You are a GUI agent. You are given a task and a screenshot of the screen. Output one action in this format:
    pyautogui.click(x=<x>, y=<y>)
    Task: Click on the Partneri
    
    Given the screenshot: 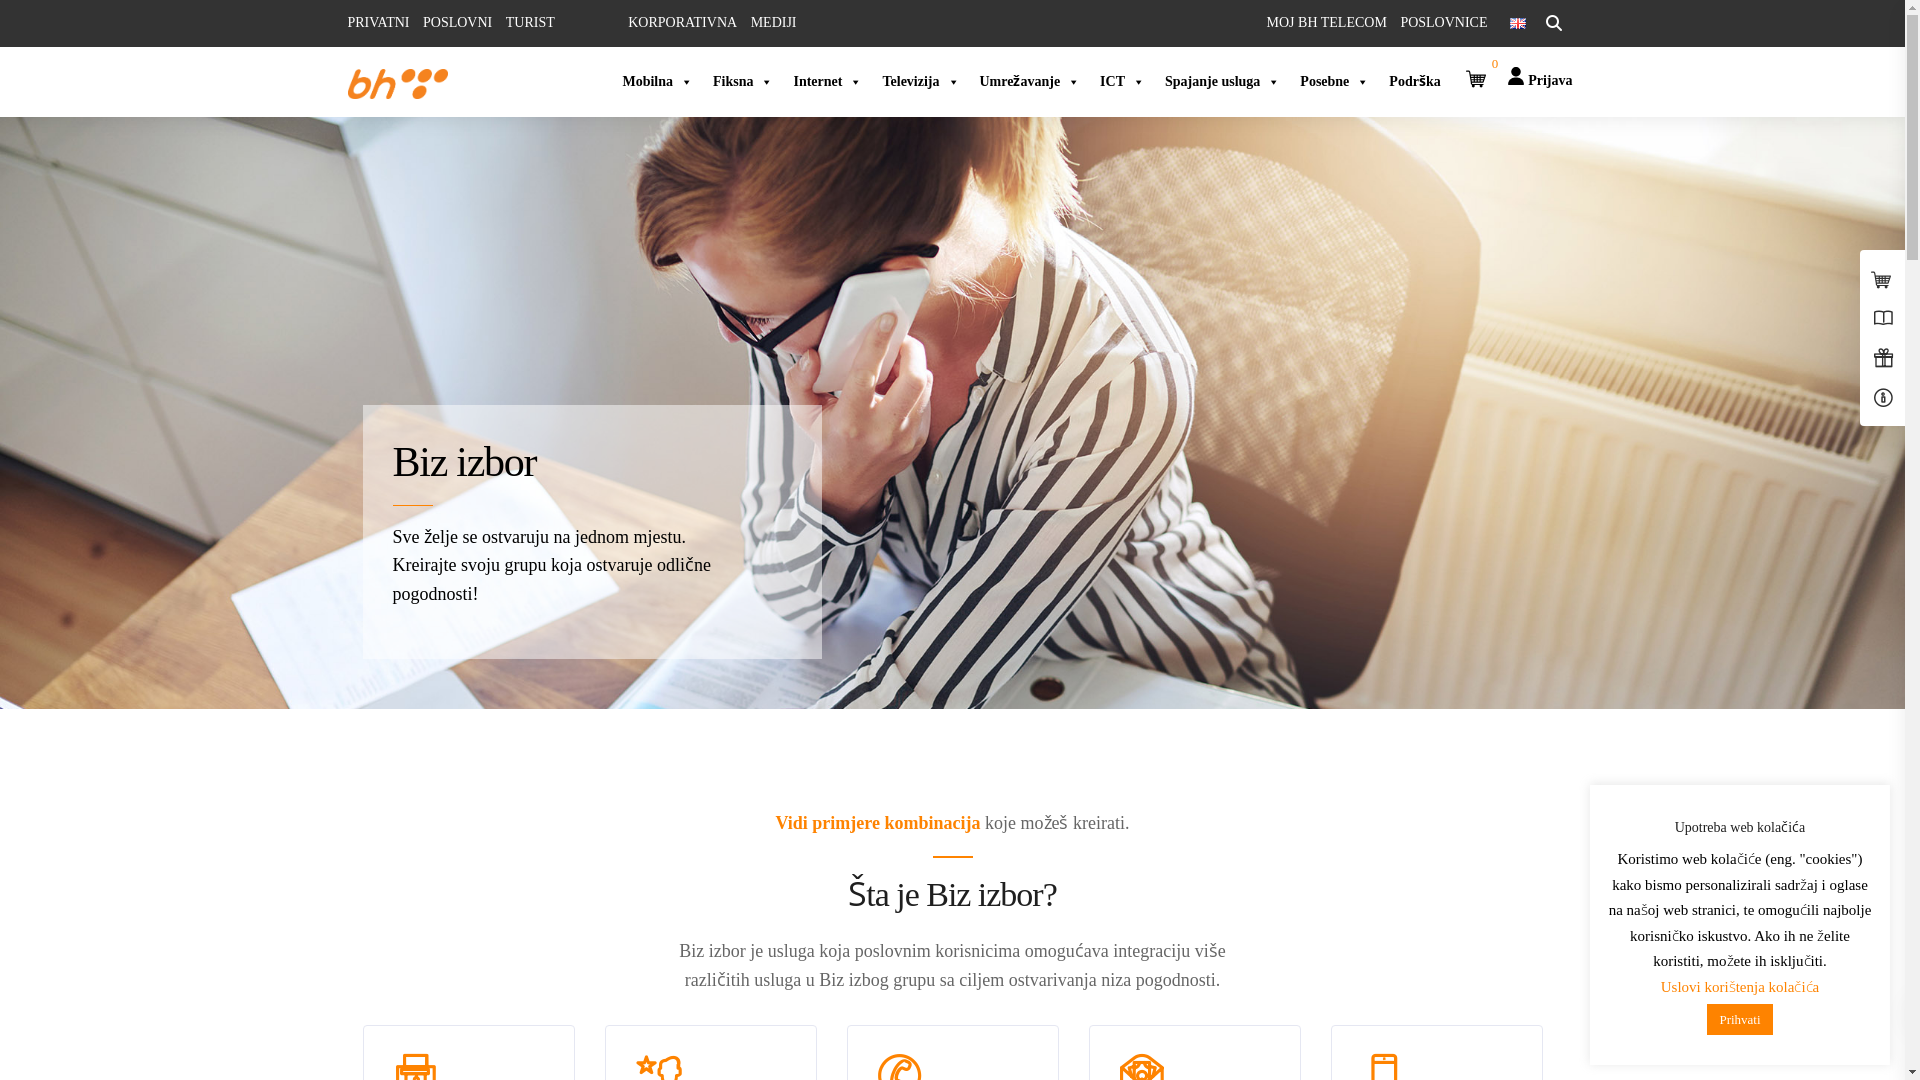 What is the action you would take?
    pyautogui.click(x=618, y=828)
    